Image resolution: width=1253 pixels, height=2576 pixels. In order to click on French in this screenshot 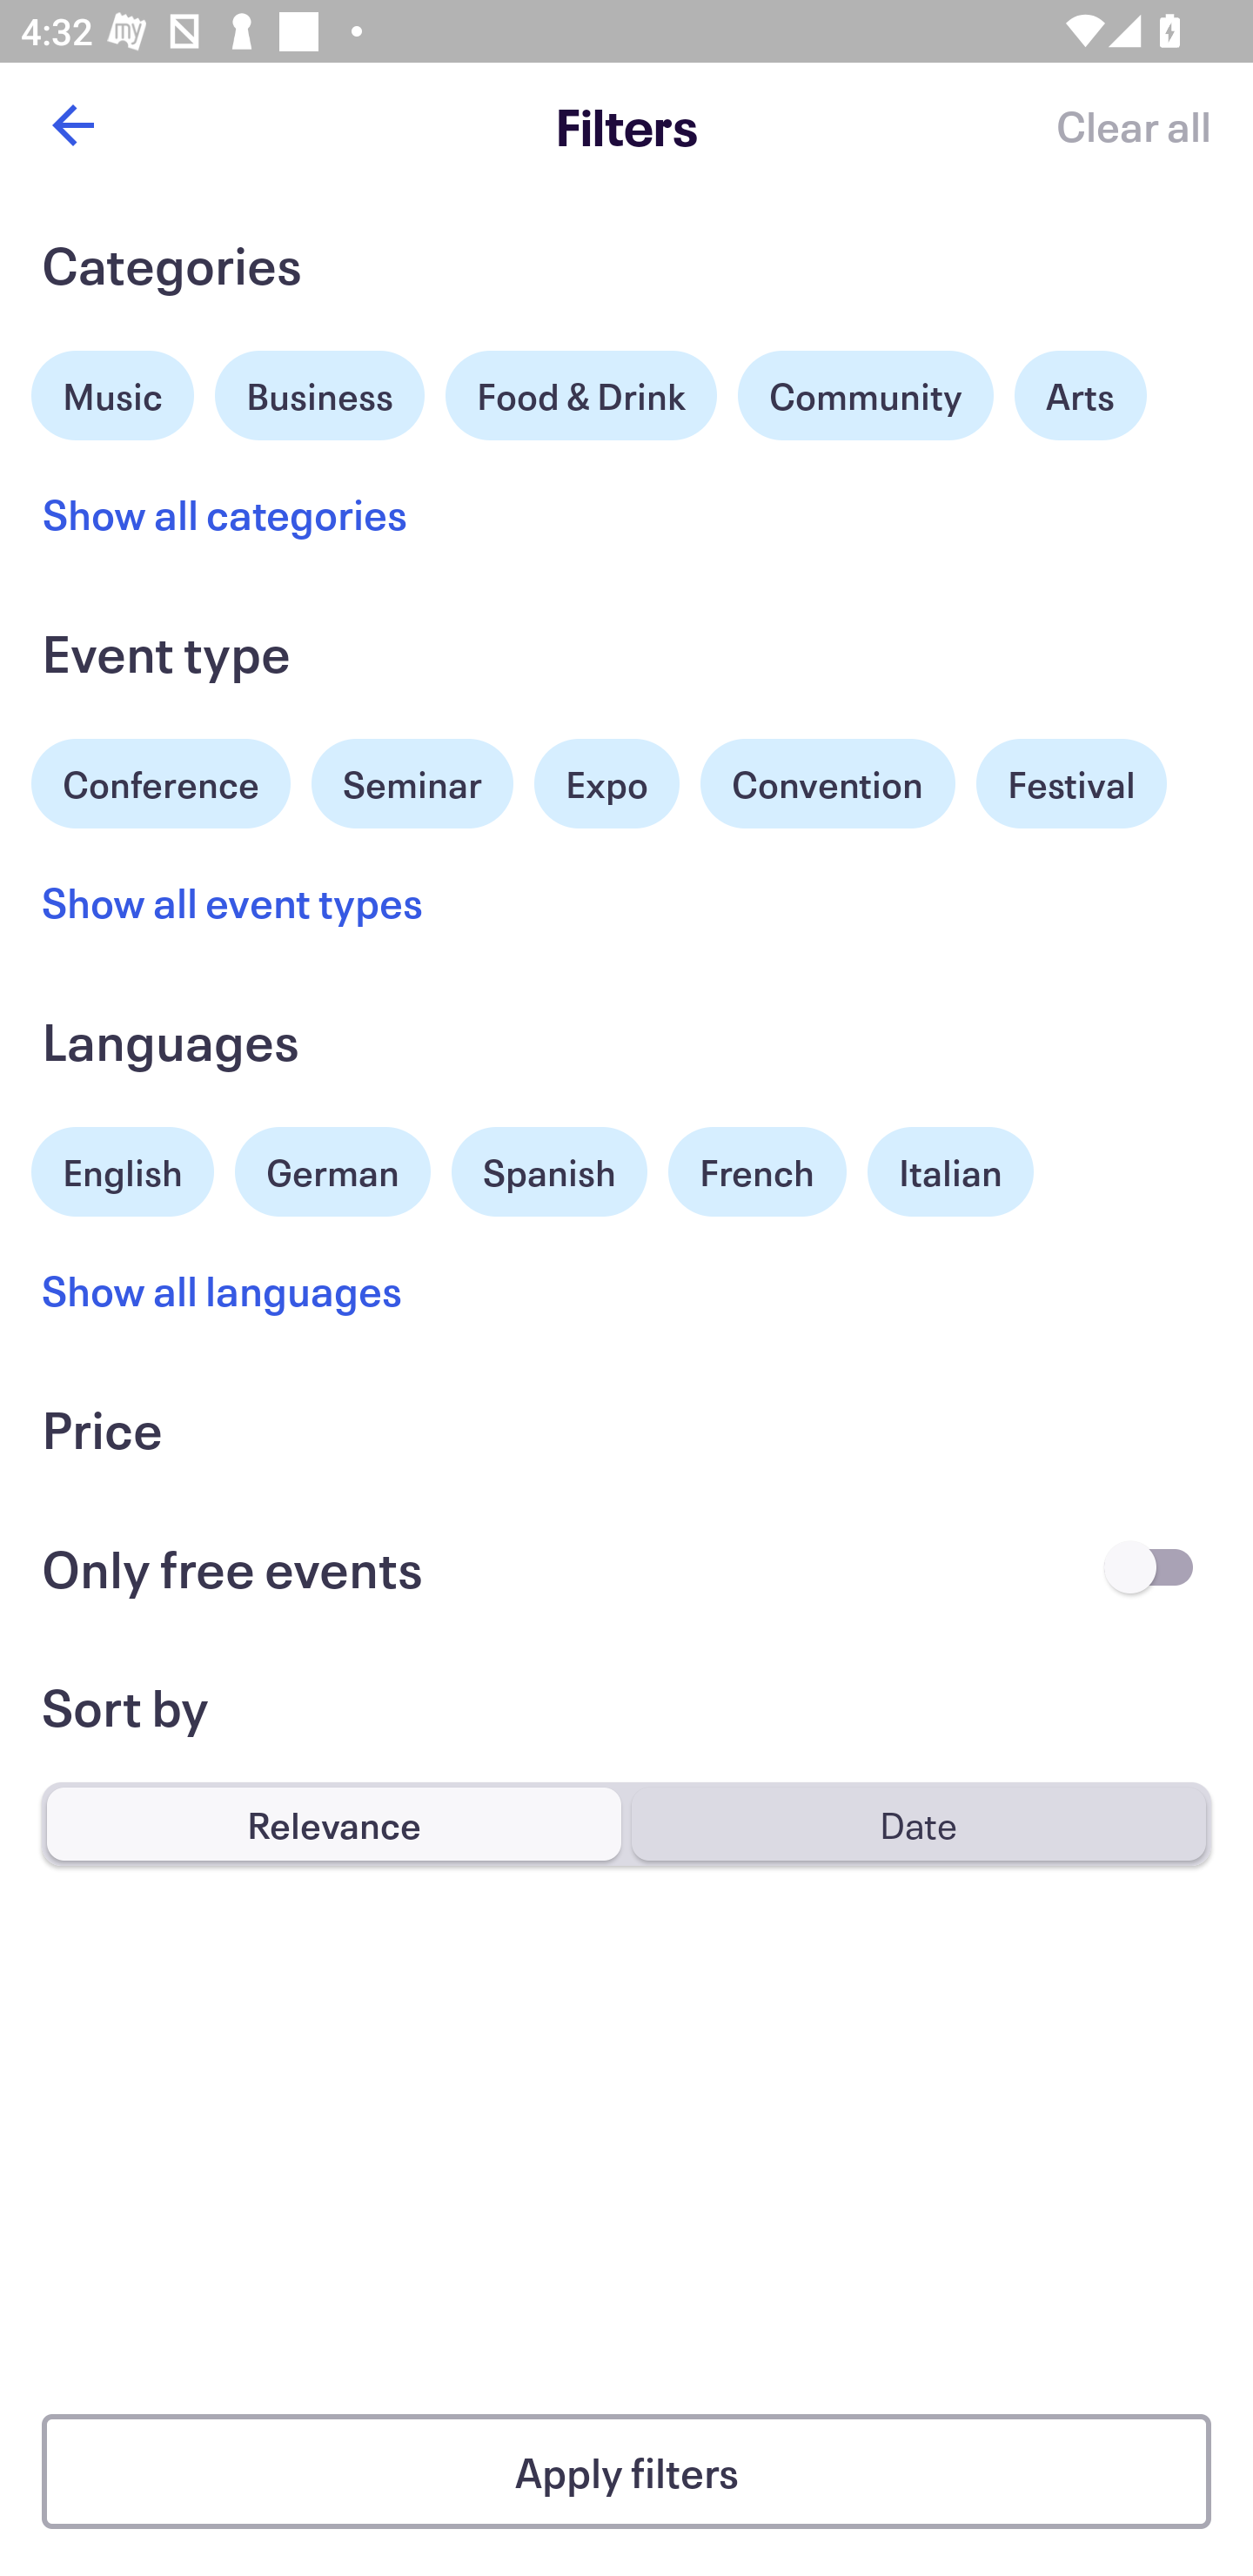, I will do `click(757, 1171)`.